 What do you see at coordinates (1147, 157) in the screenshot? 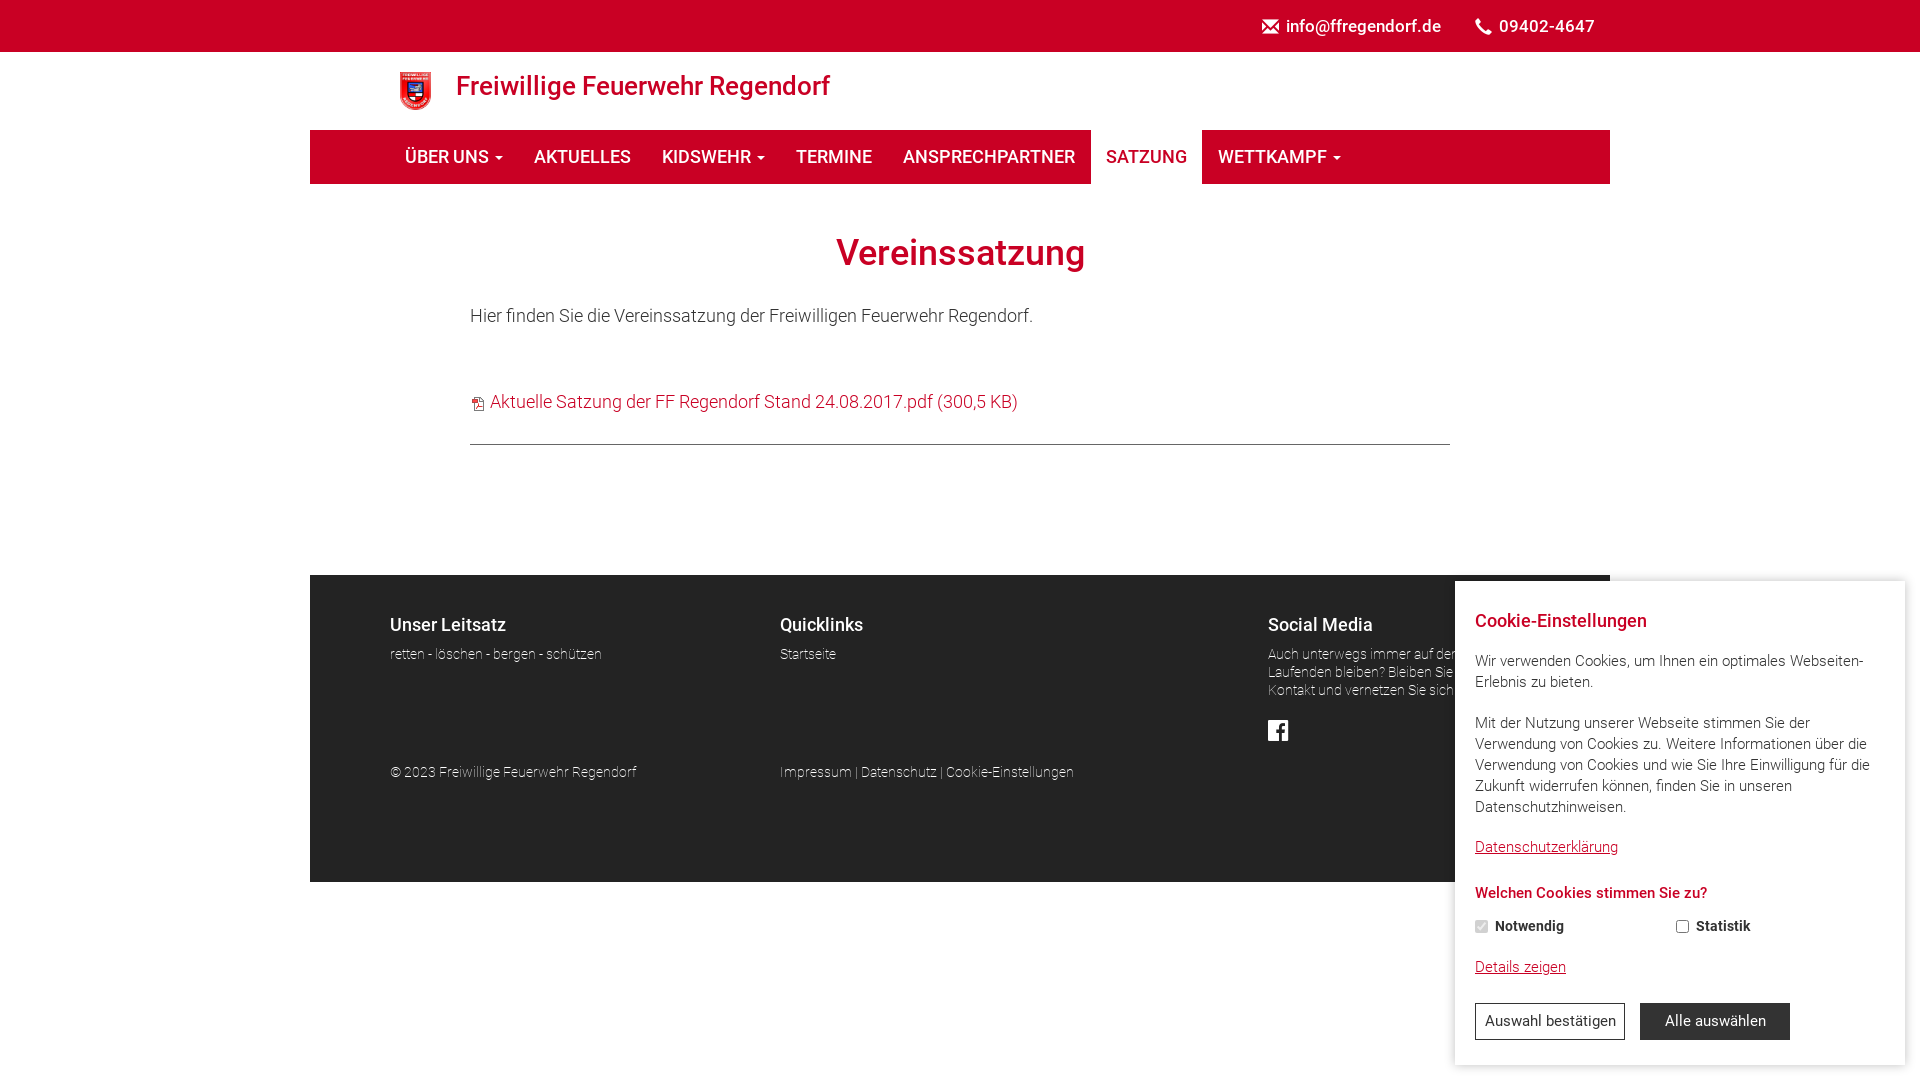
I see `SATZUNG` at bounding box center [1147, 157].